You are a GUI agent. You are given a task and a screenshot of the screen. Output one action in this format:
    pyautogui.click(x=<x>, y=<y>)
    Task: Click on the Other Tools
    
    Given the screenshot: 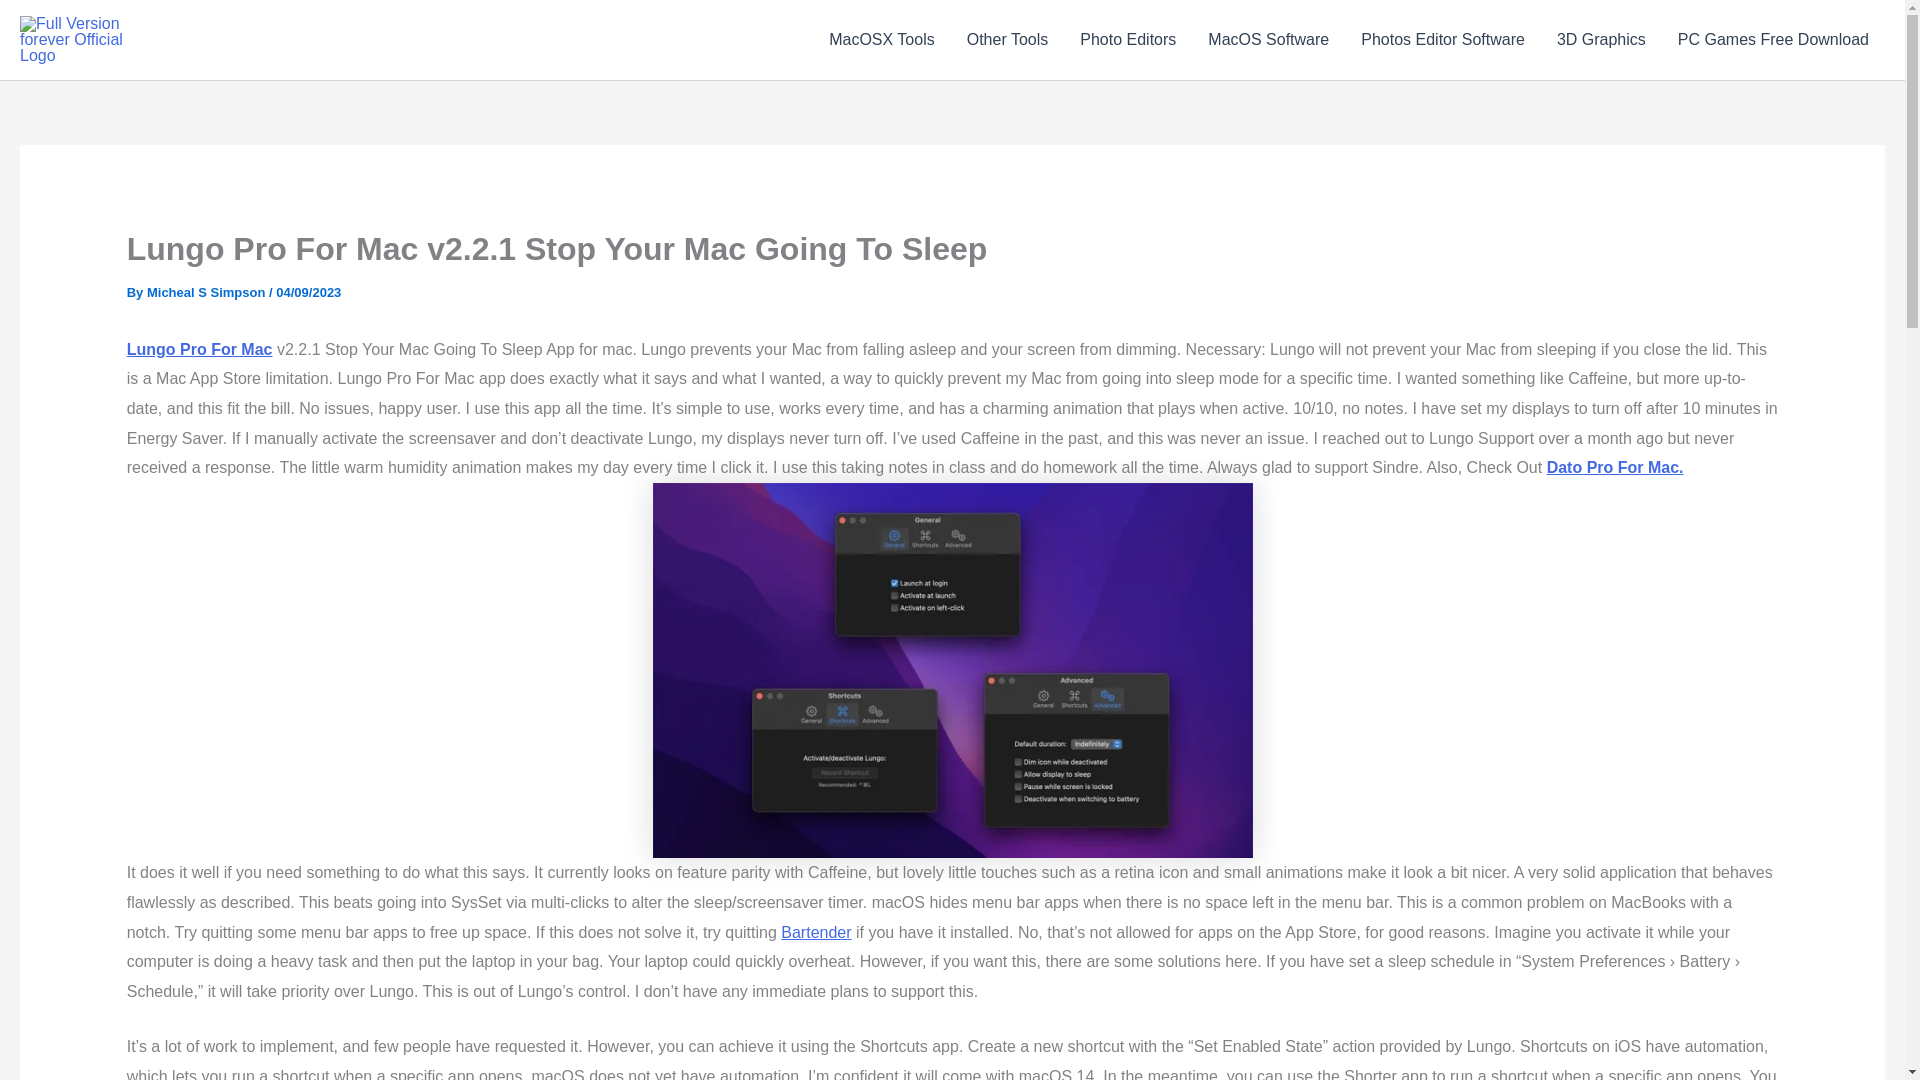 What is the action you would take?
    pyautogui.click(x=1008, y=40)
    